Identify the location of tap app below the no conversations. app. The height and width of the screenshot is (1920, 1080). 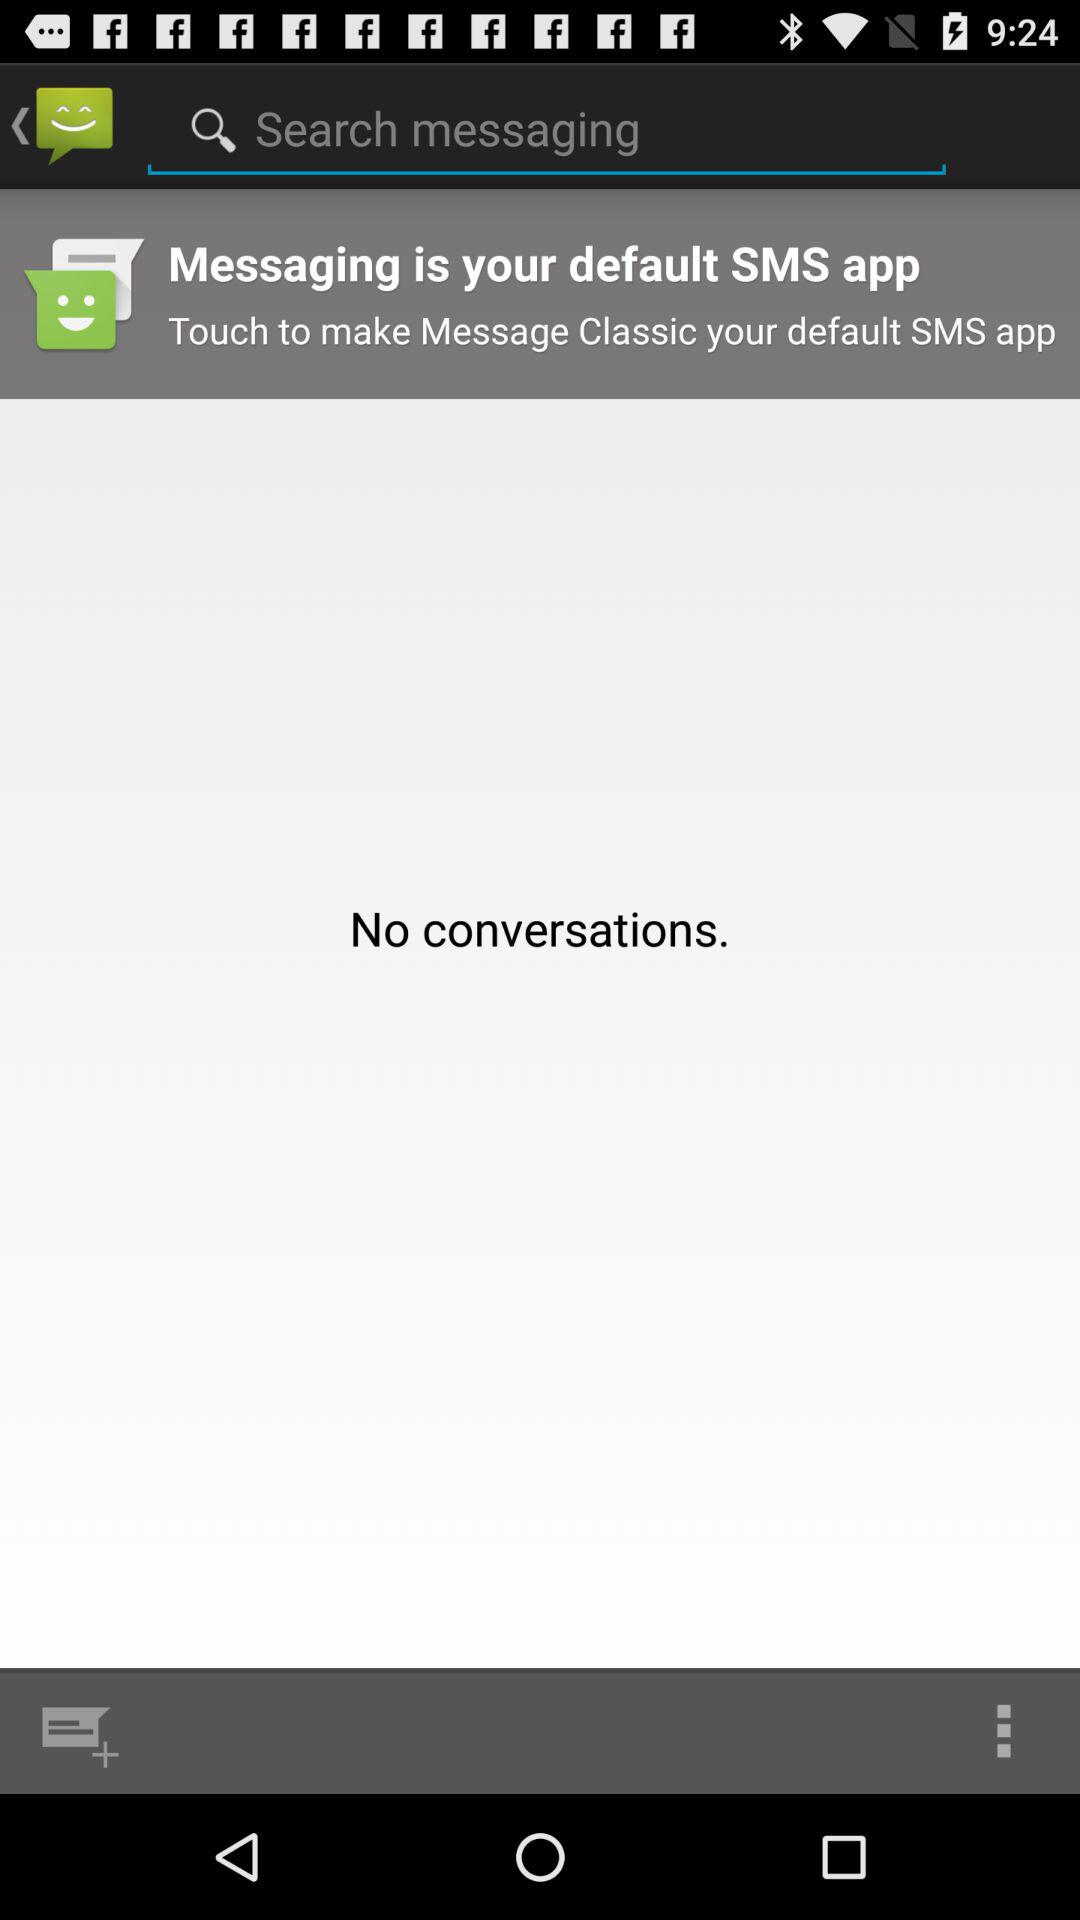
(1003, 1730).